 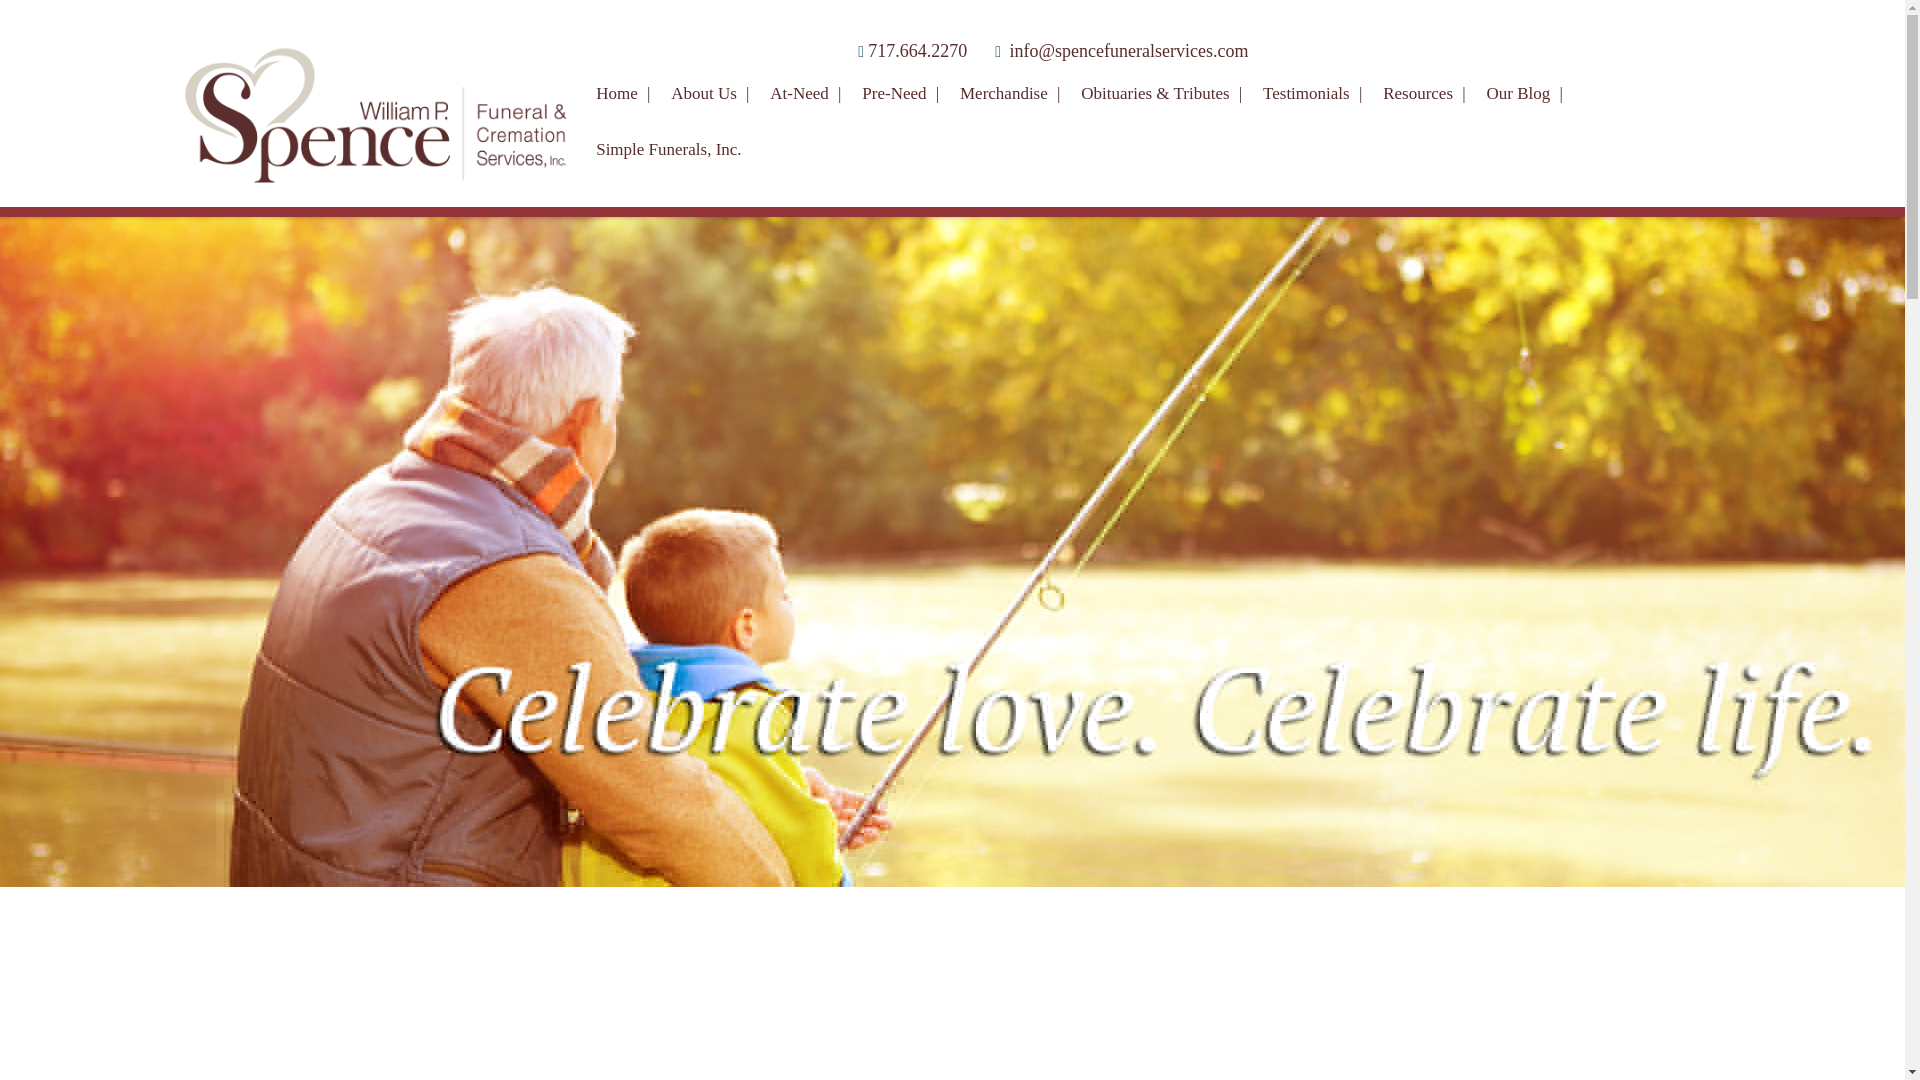 What do you see at coordinates (1426, 86) in the screenshot?
I see `Resources` at bounding box center [1426, 86].